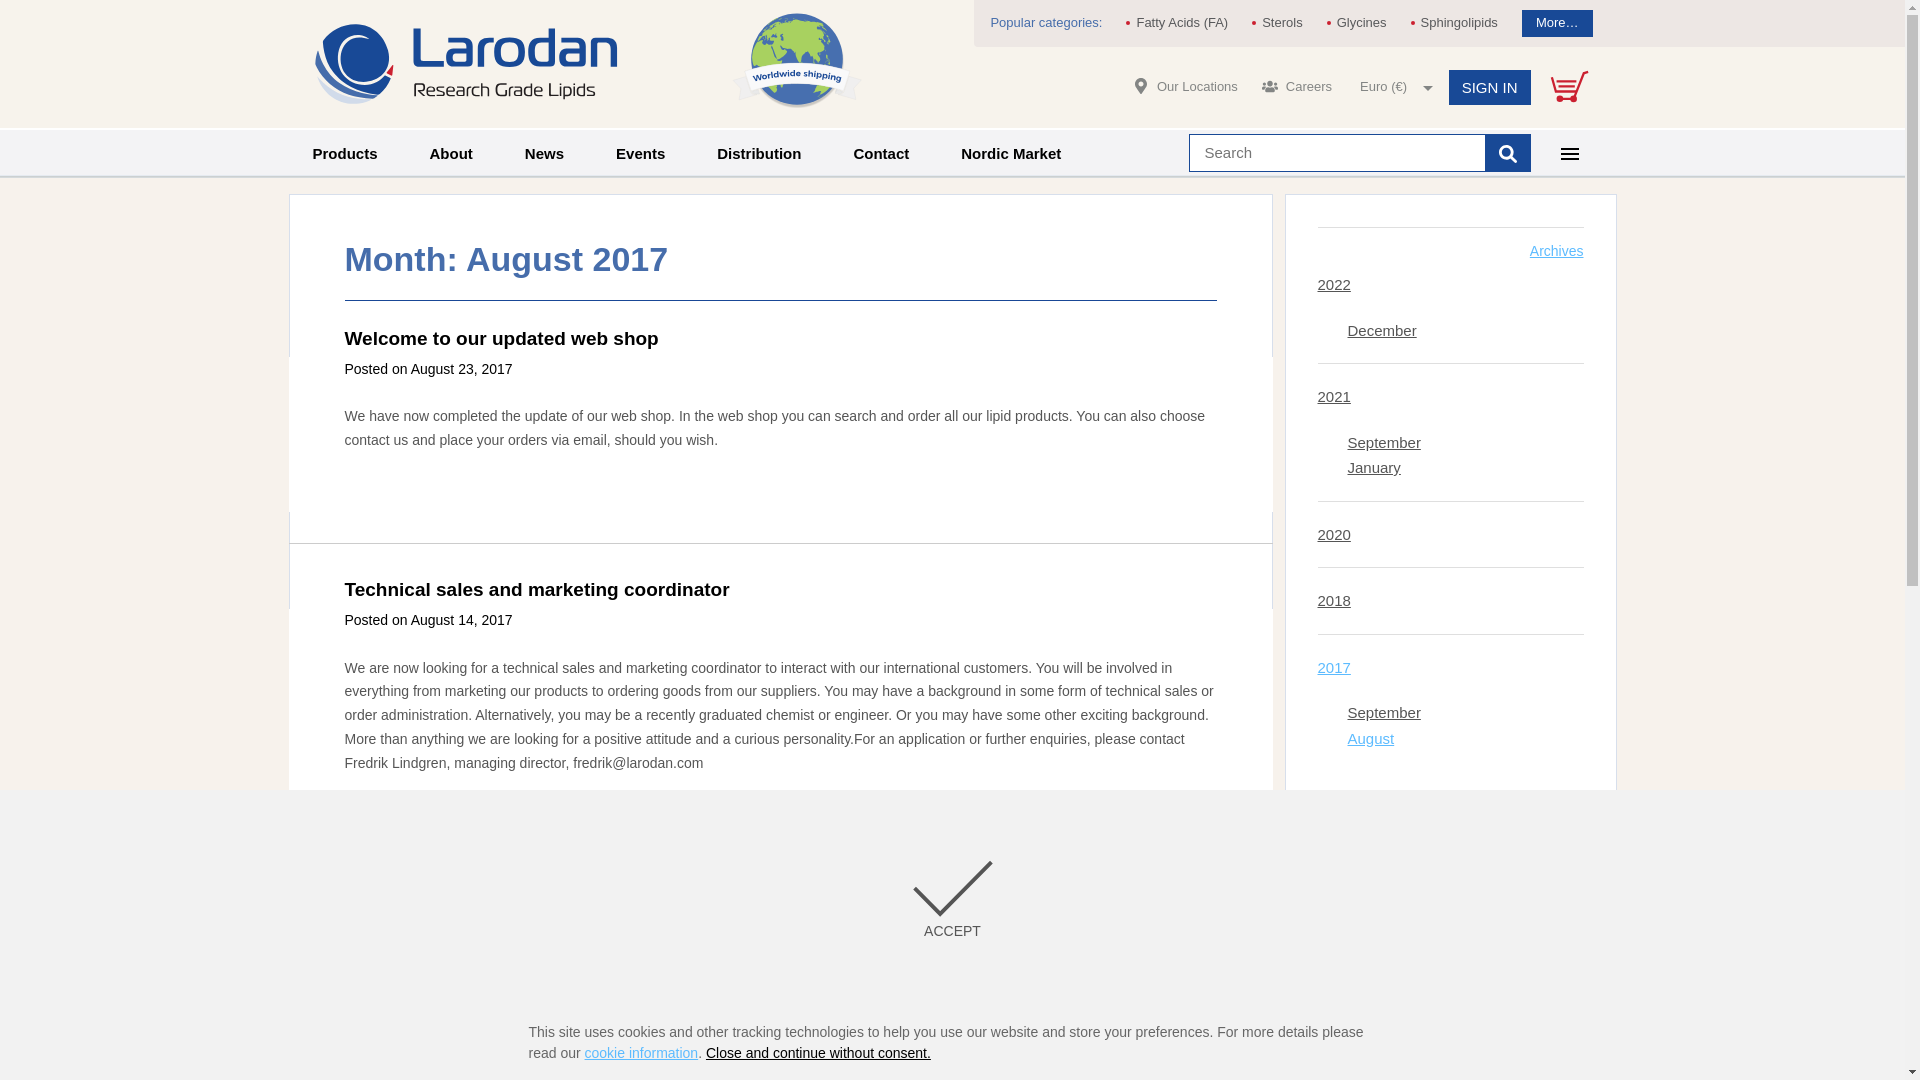  Describe the element at coordinates (1454, 22) in the screenshot. I see `Sphingolipids` at that location.